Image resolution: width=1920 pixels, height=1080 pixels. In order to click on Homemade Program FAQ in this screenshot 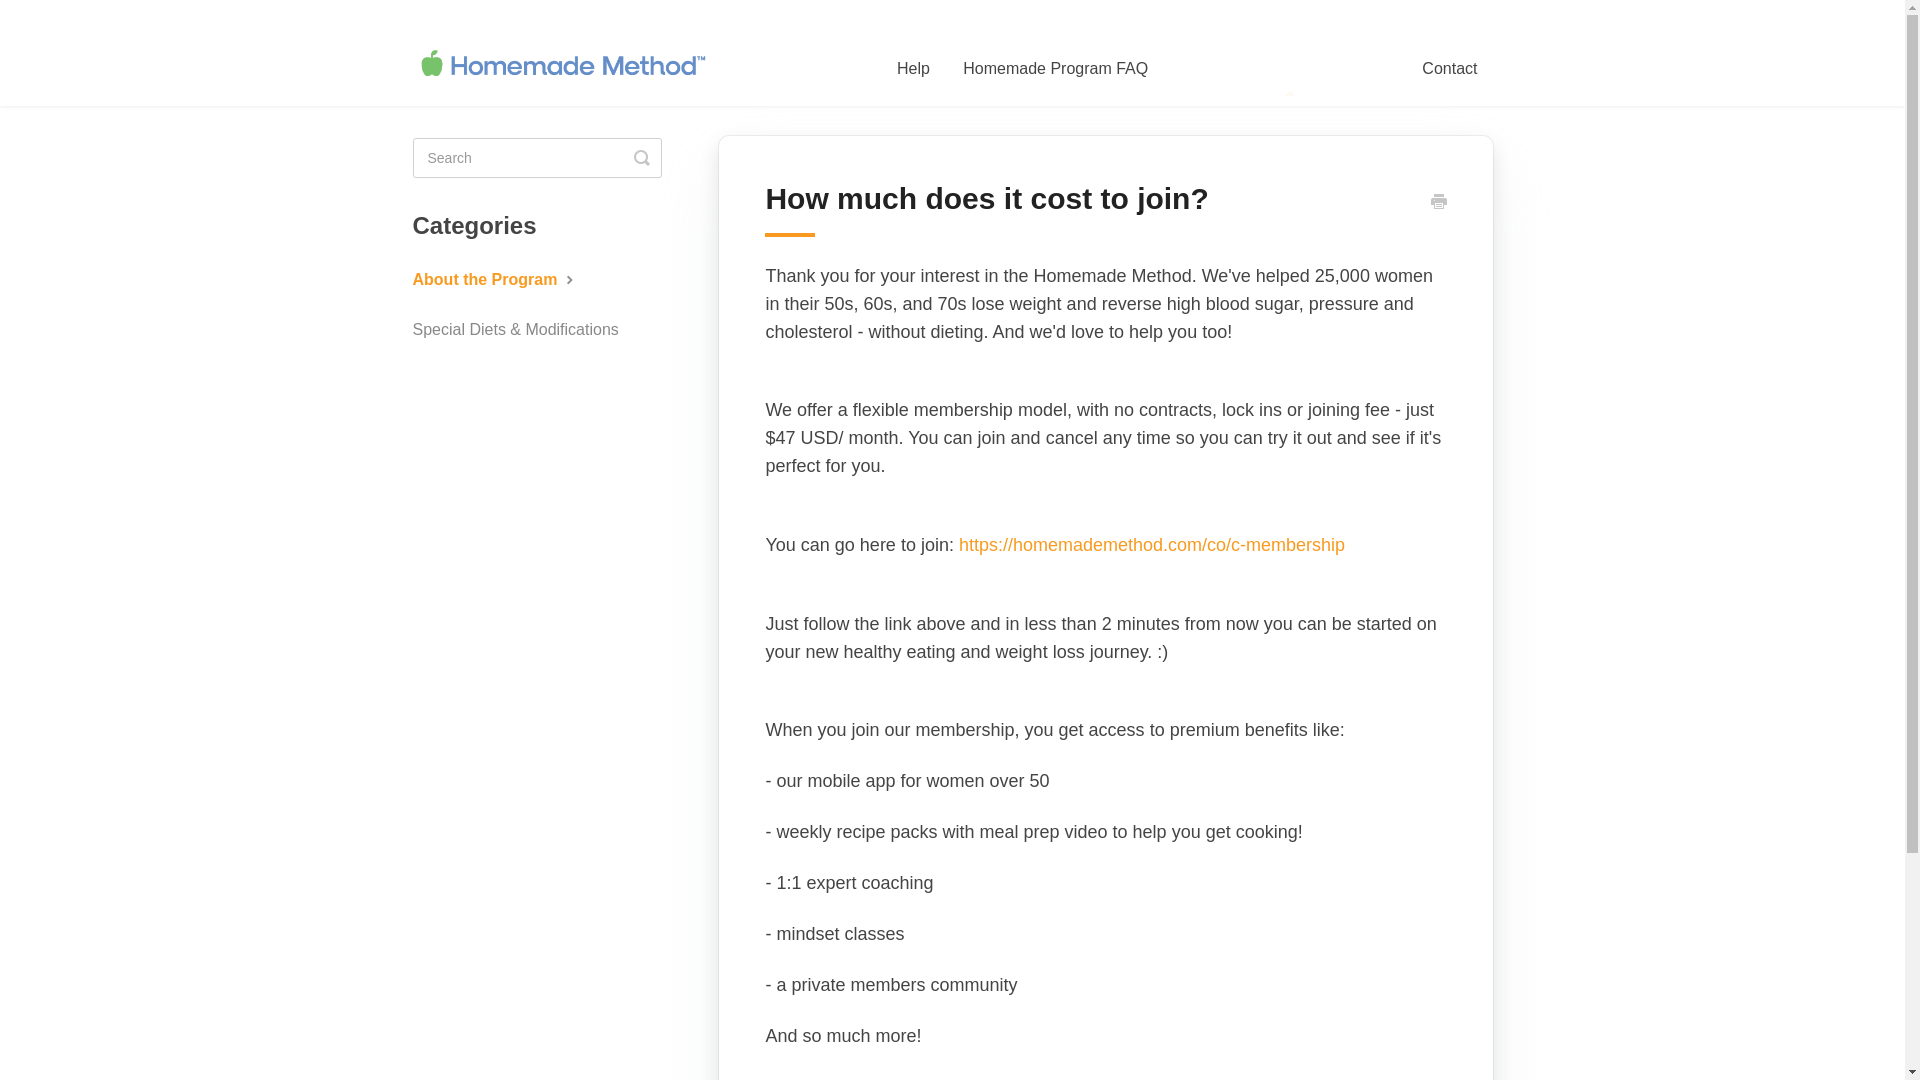, I will do `click(1056, 69)`.